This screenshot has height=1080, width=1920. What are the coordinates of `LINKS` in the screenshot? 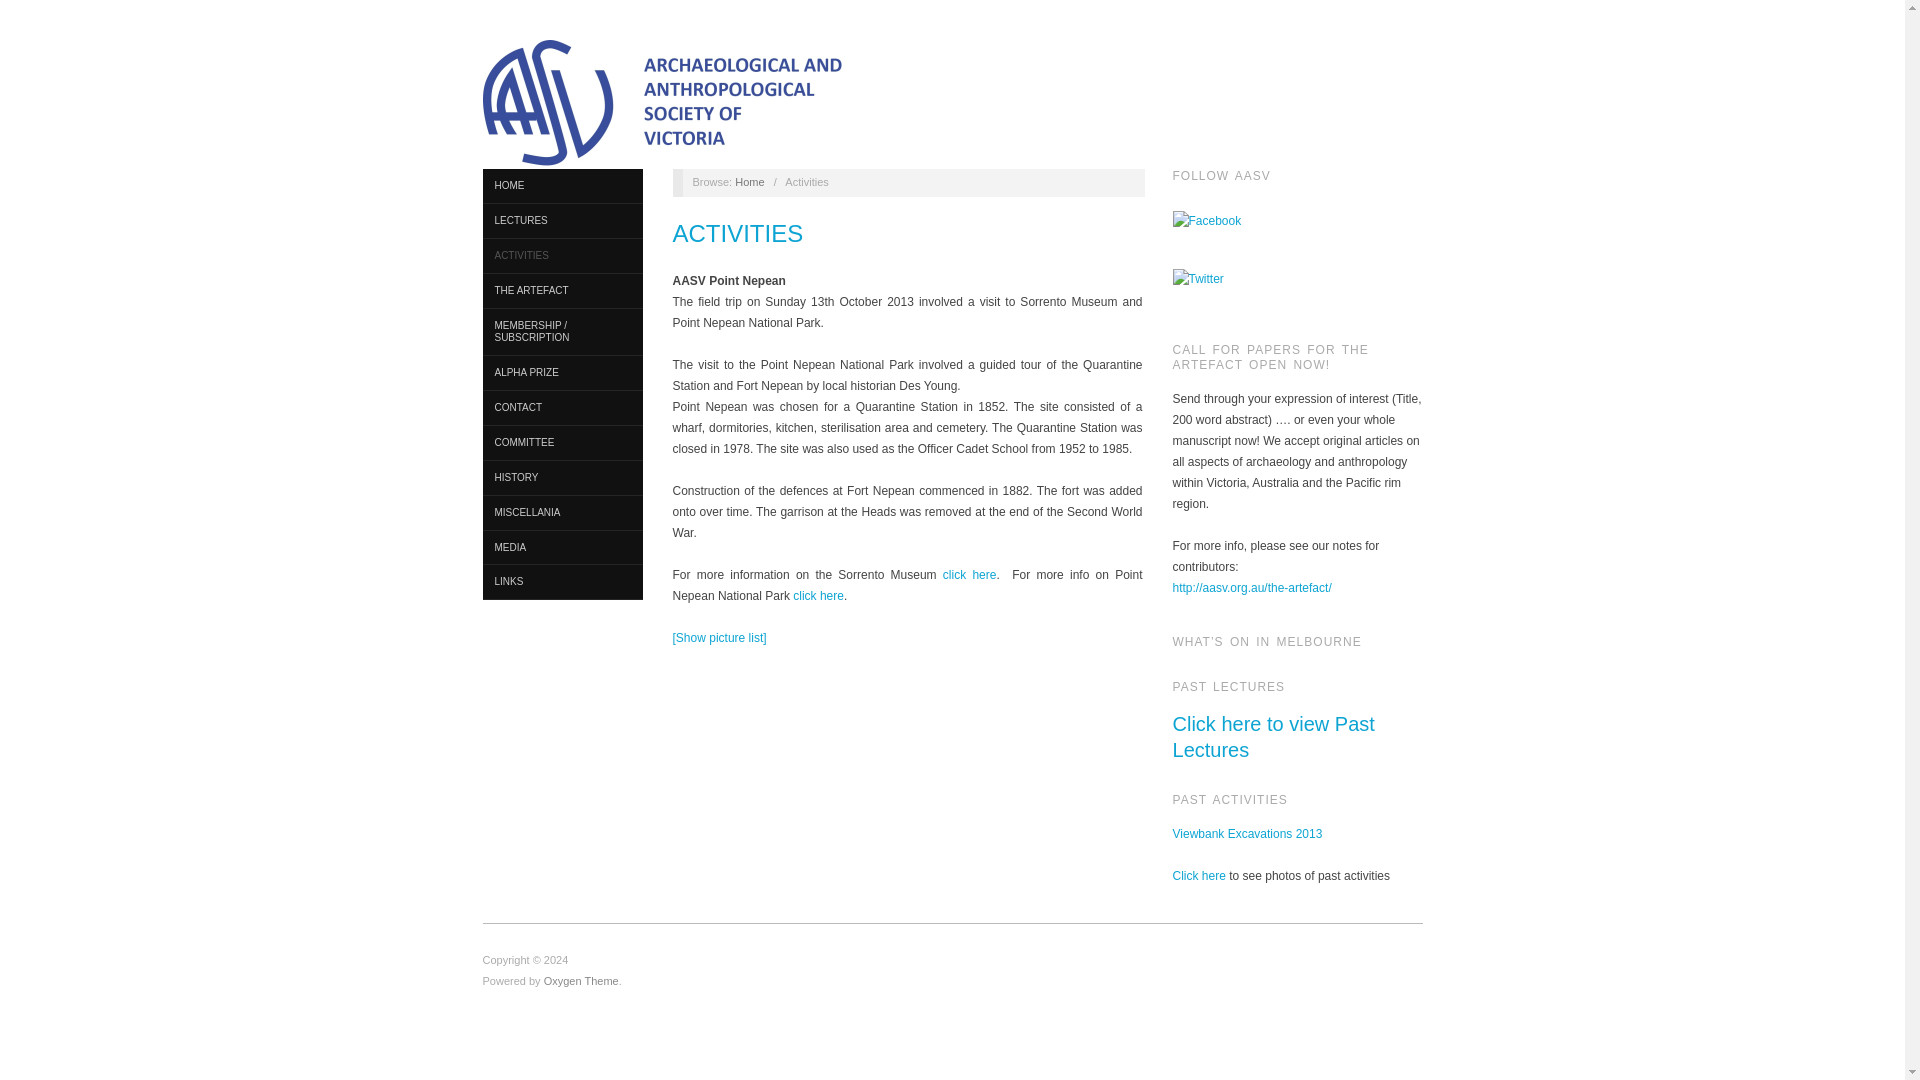 It's located at (561, 582).